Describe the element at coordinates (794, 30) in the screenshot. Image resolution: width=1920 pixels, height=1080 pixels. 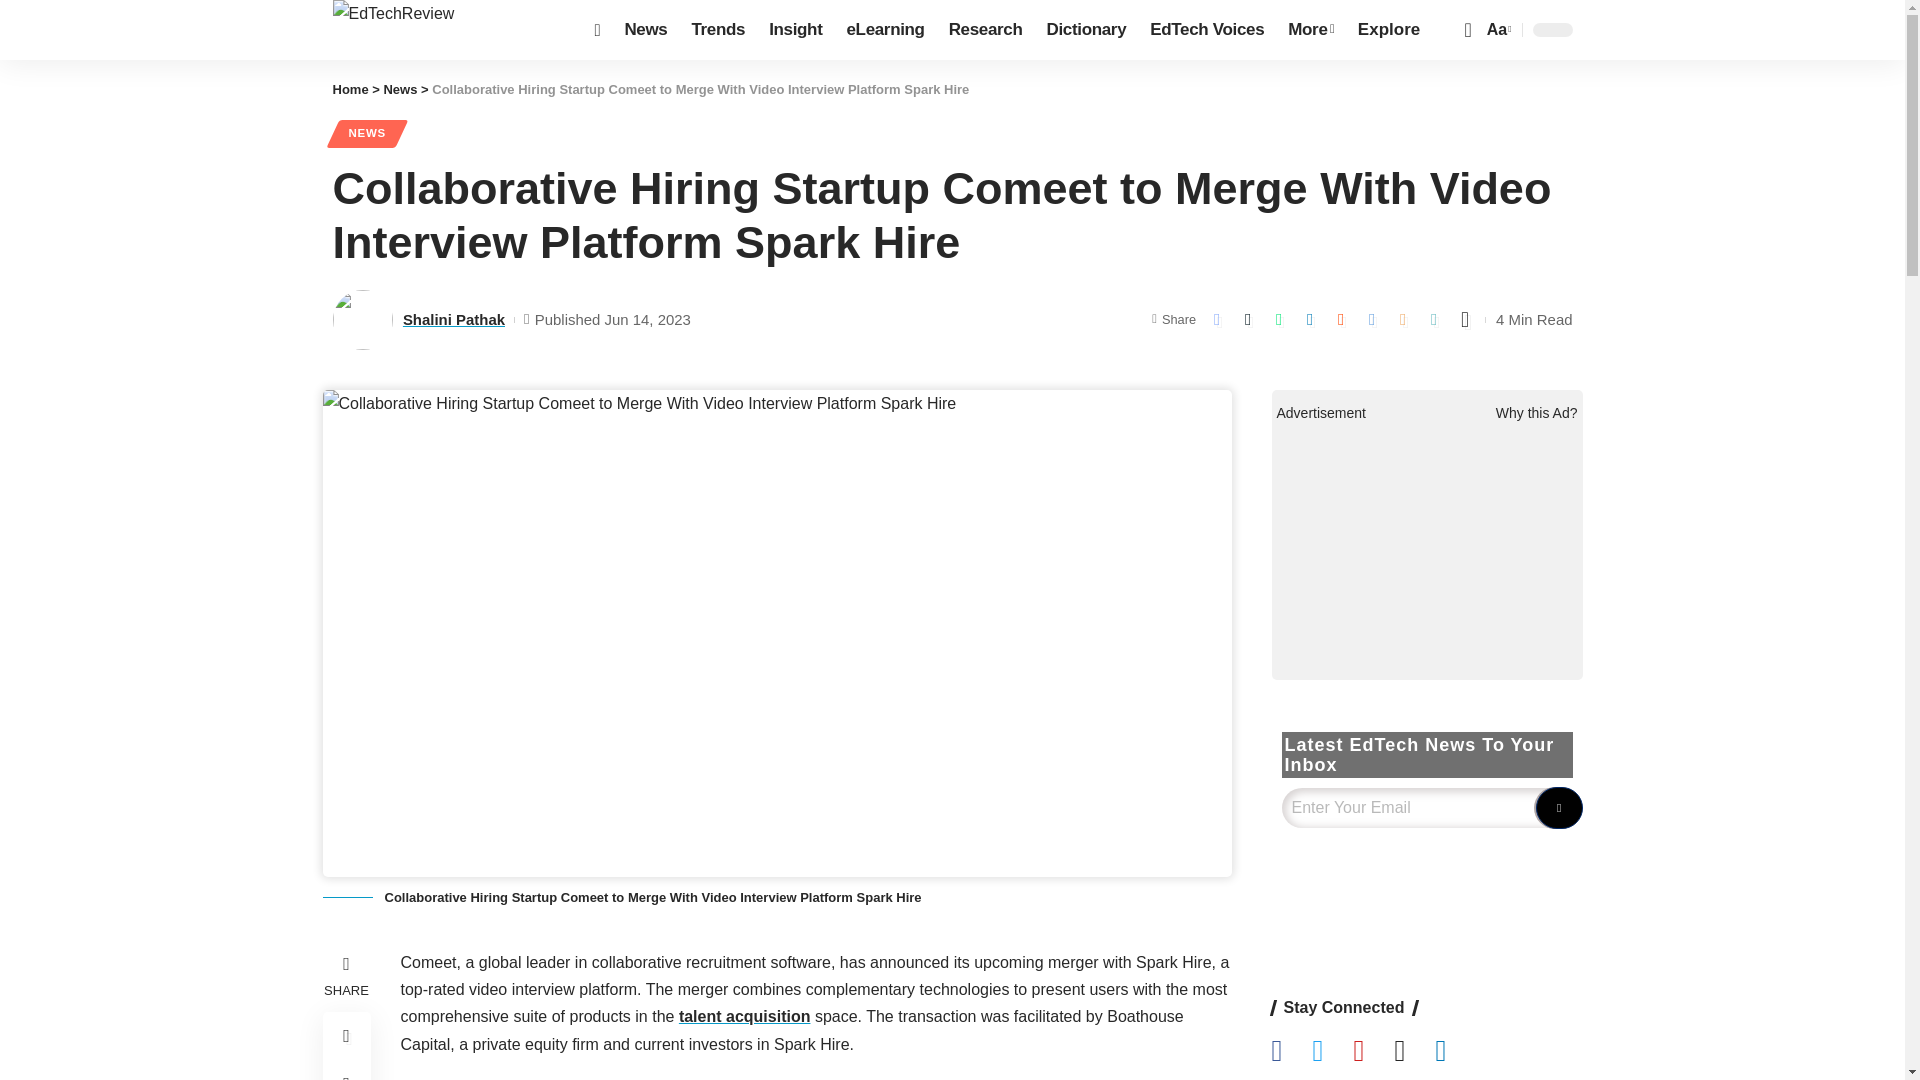
I see `Insight` at that location.